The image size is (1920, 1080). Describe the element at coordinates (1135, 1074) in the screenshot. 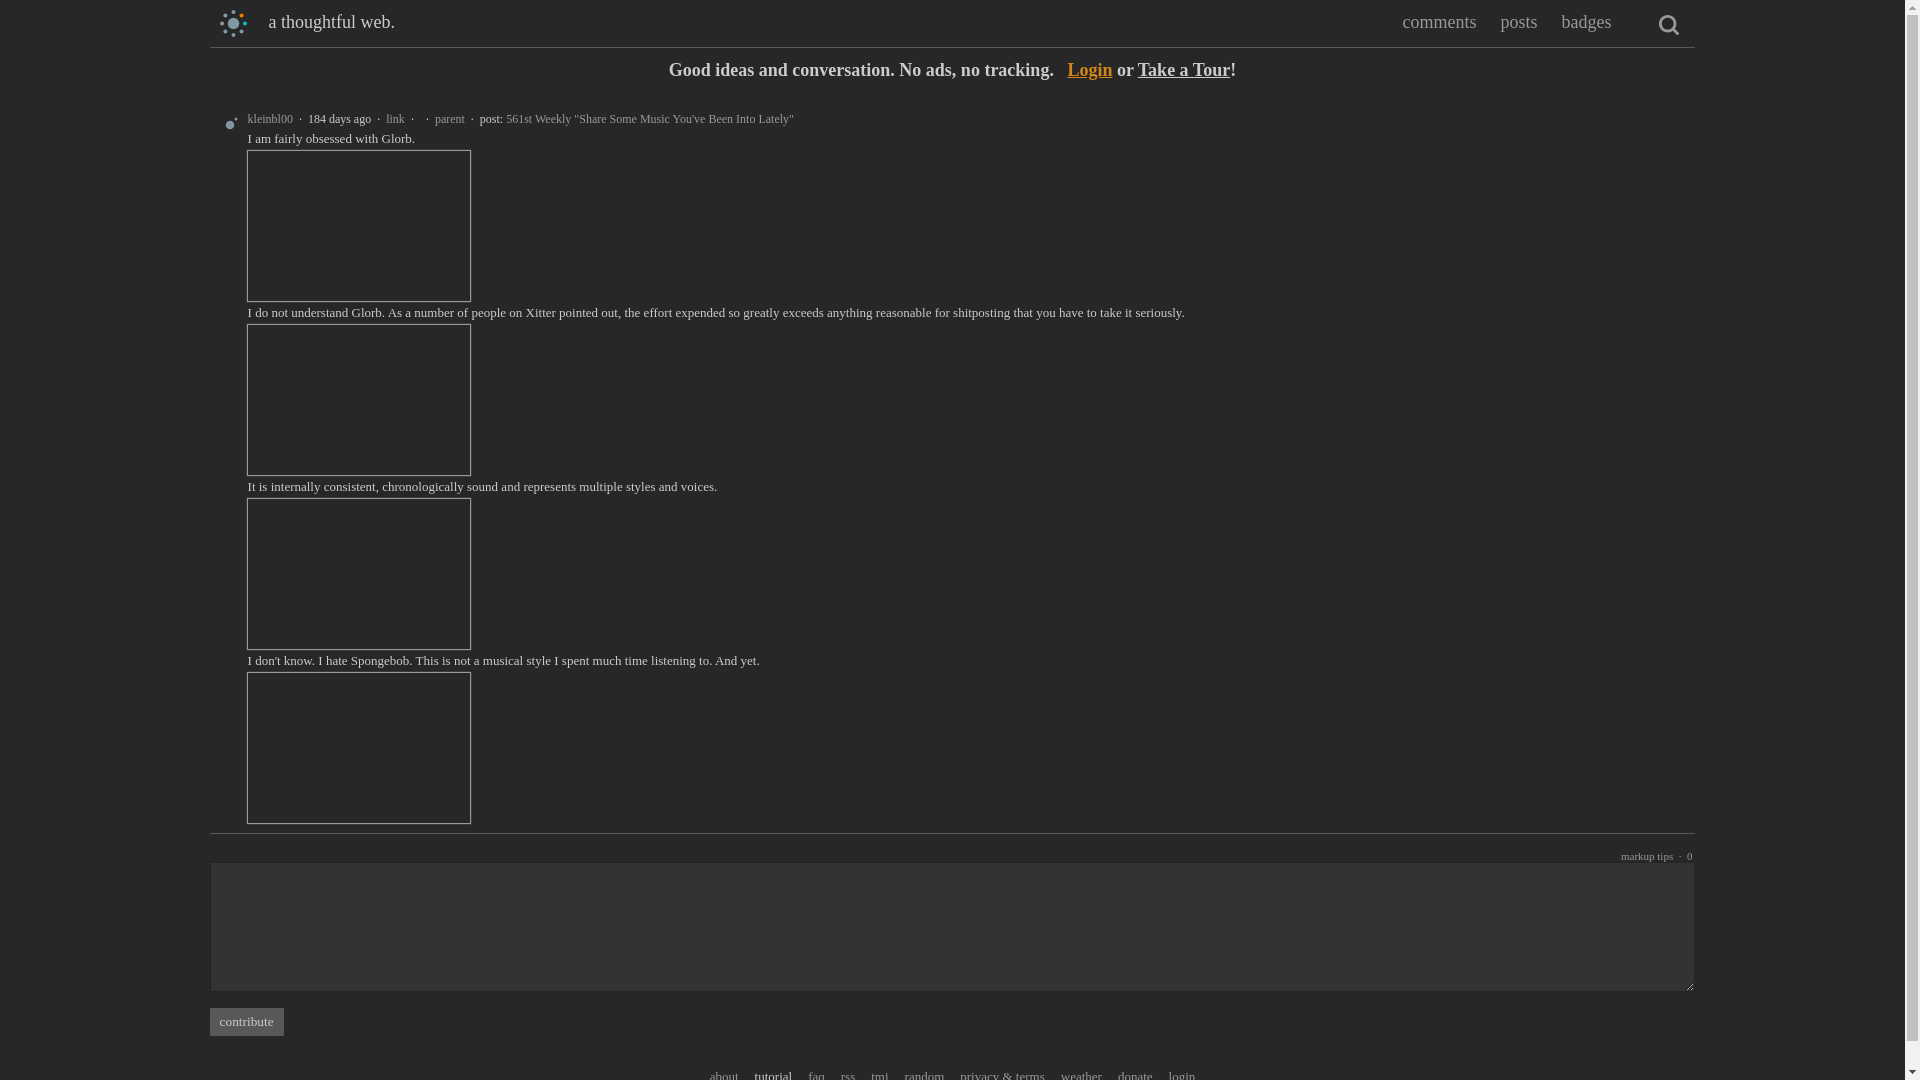

I see `donate` at that location.